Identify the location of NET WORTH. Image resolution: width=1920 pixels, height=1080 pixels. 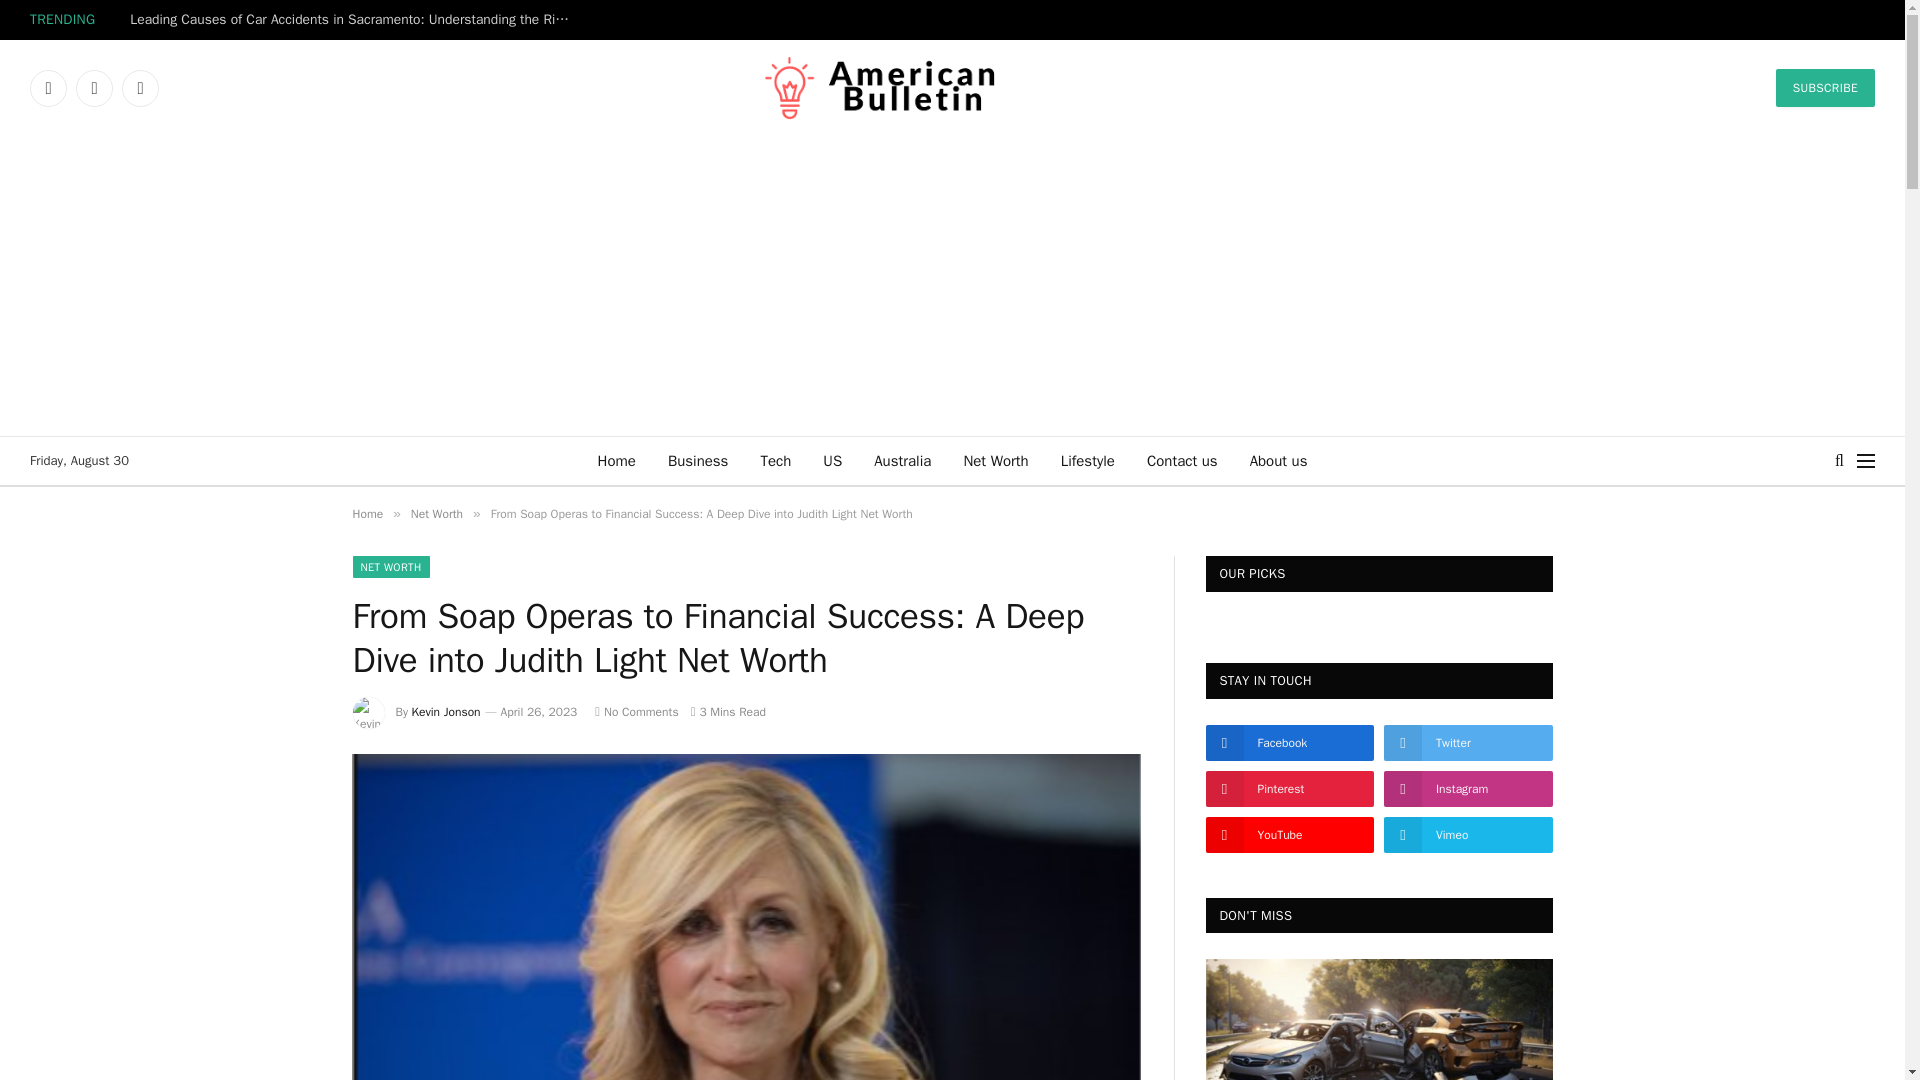
(390, 566).